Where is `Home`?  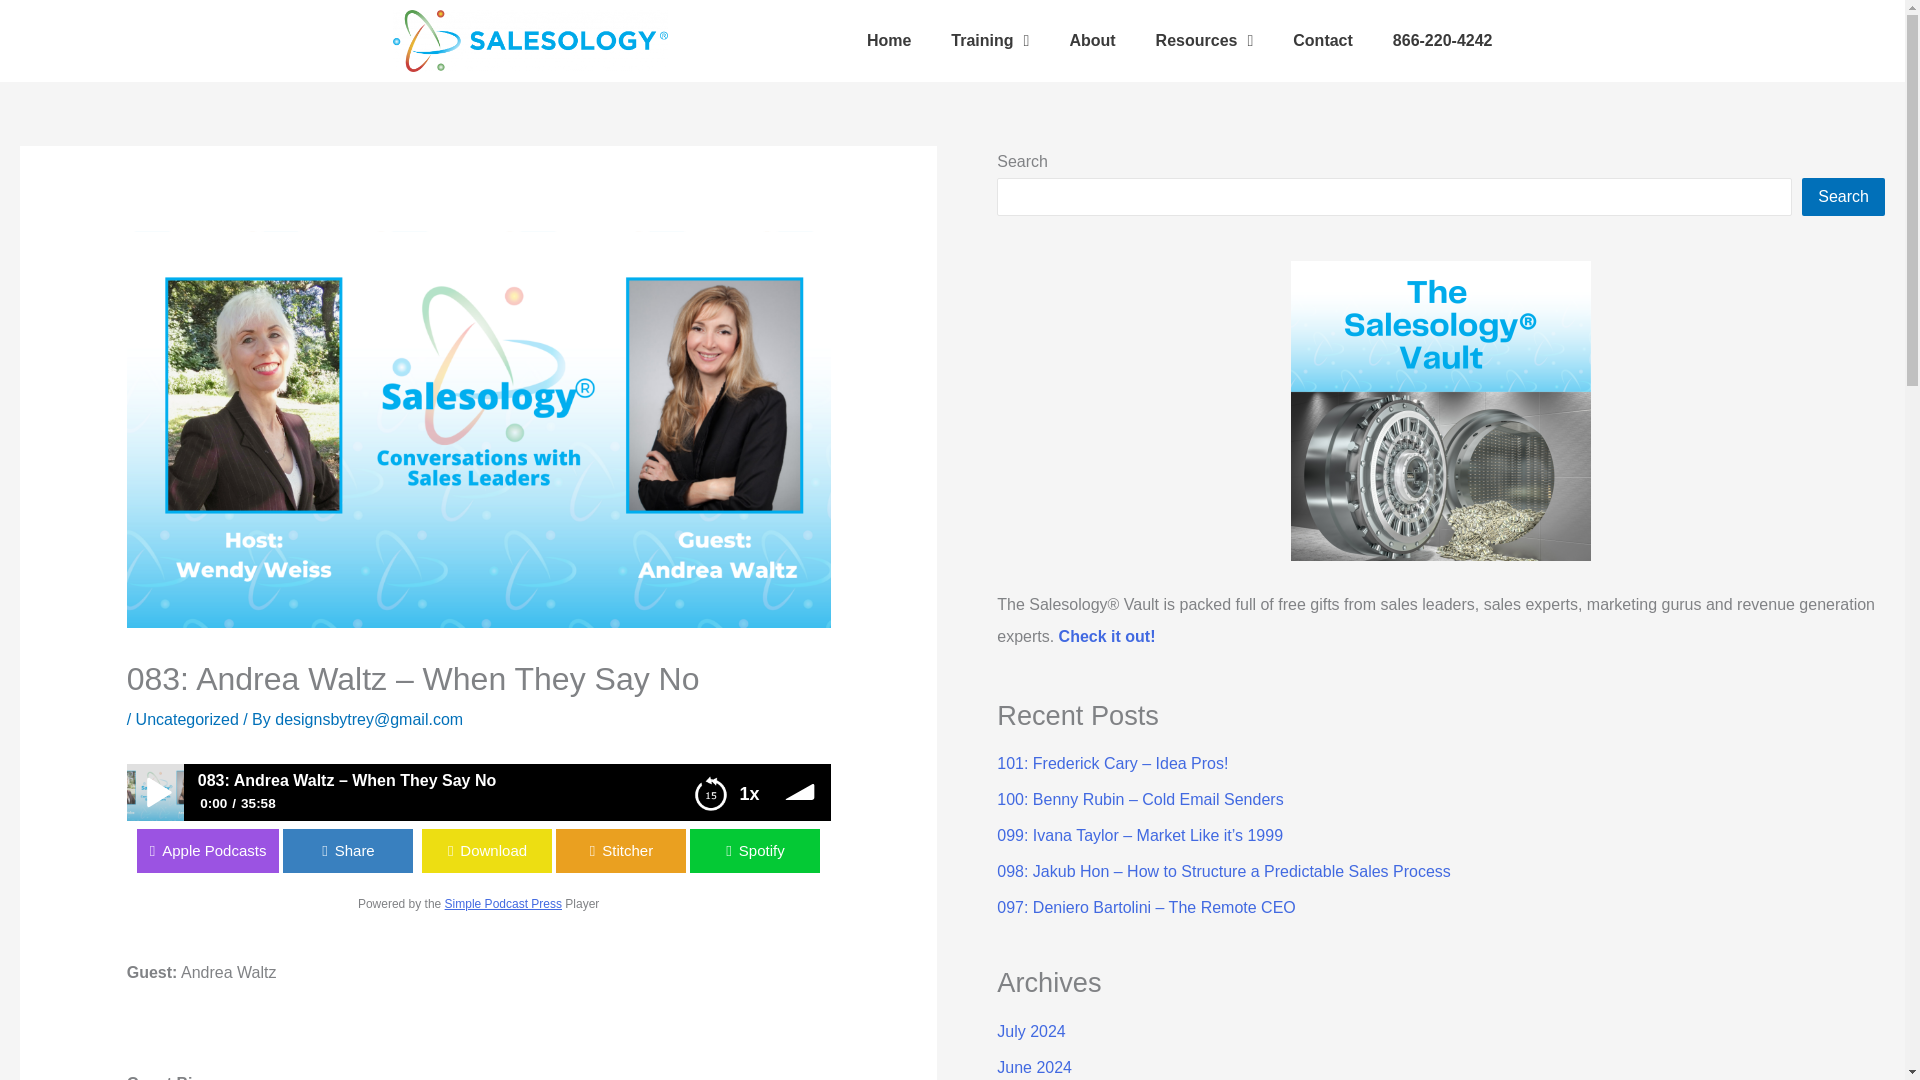 Home is located at coordinates (888, 40).